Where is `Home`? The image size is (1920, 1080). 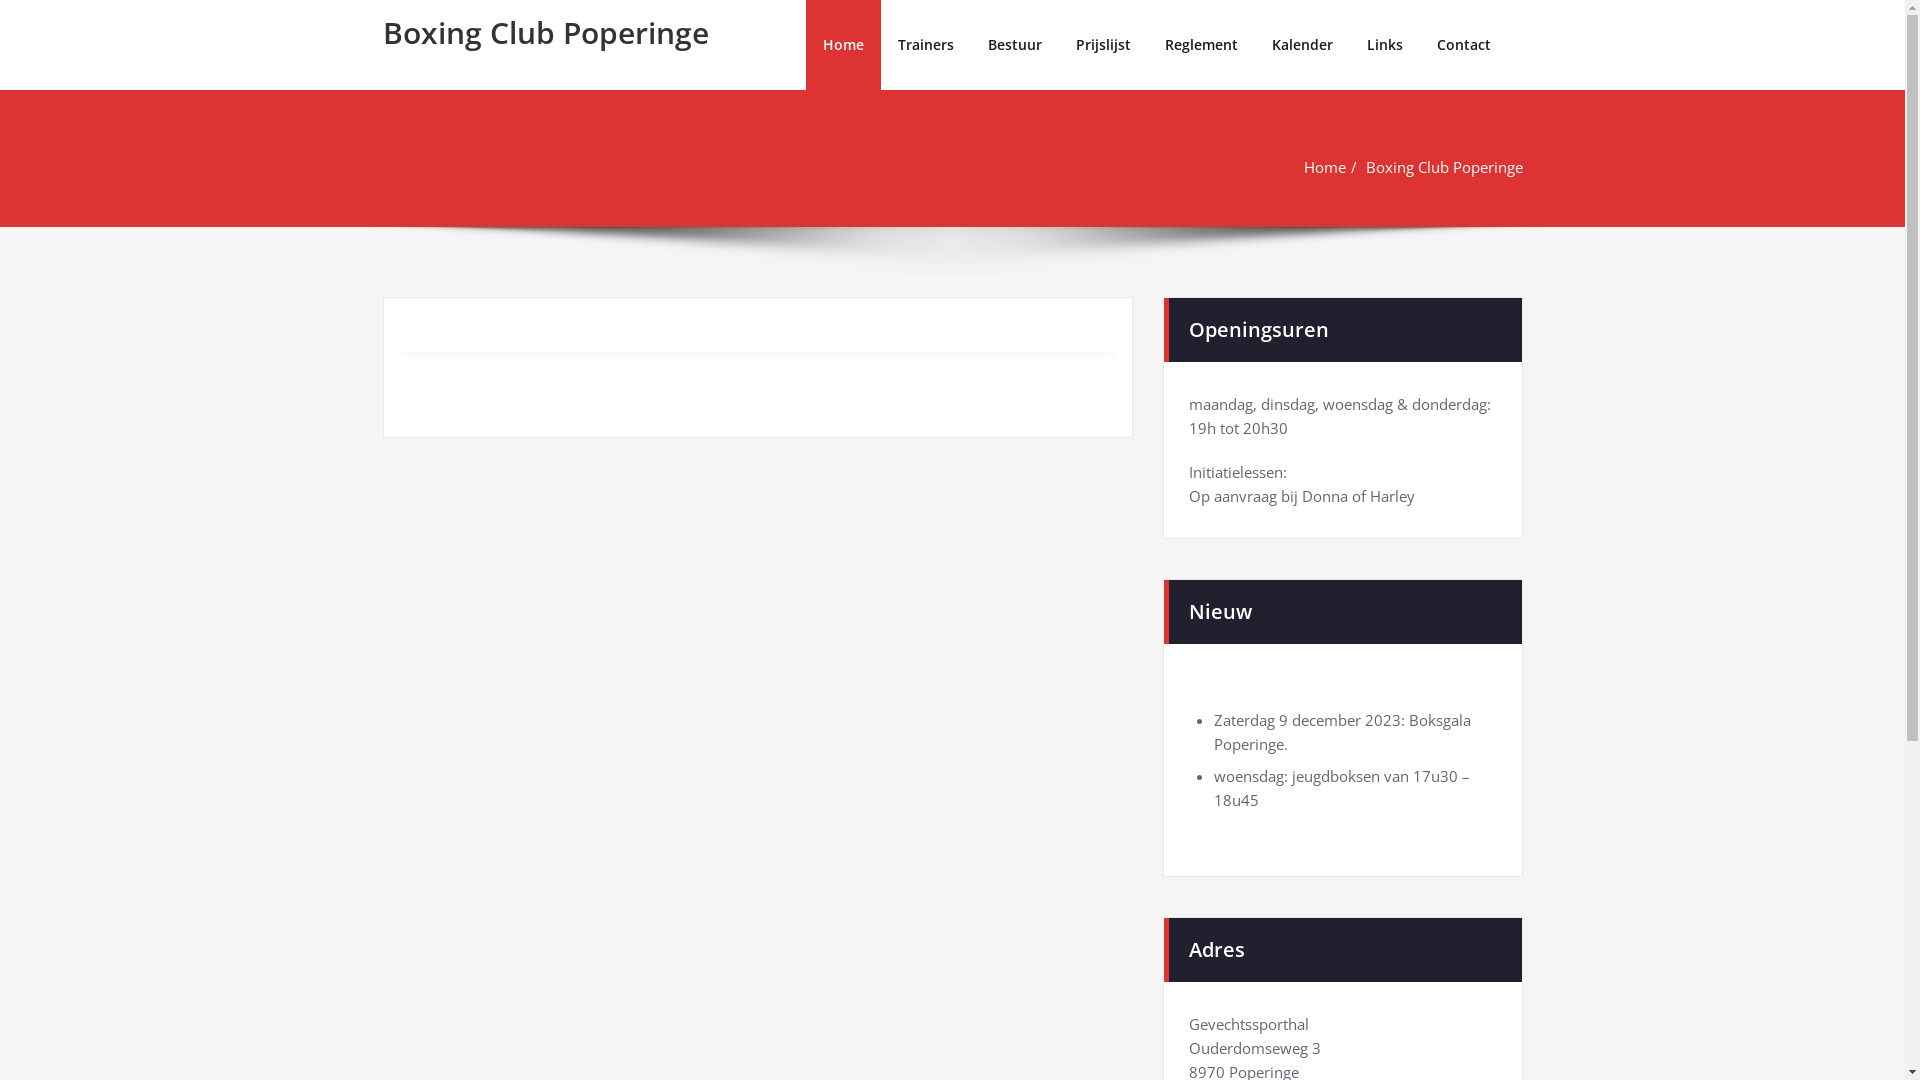 Home is located at coordinates (1325, 167).